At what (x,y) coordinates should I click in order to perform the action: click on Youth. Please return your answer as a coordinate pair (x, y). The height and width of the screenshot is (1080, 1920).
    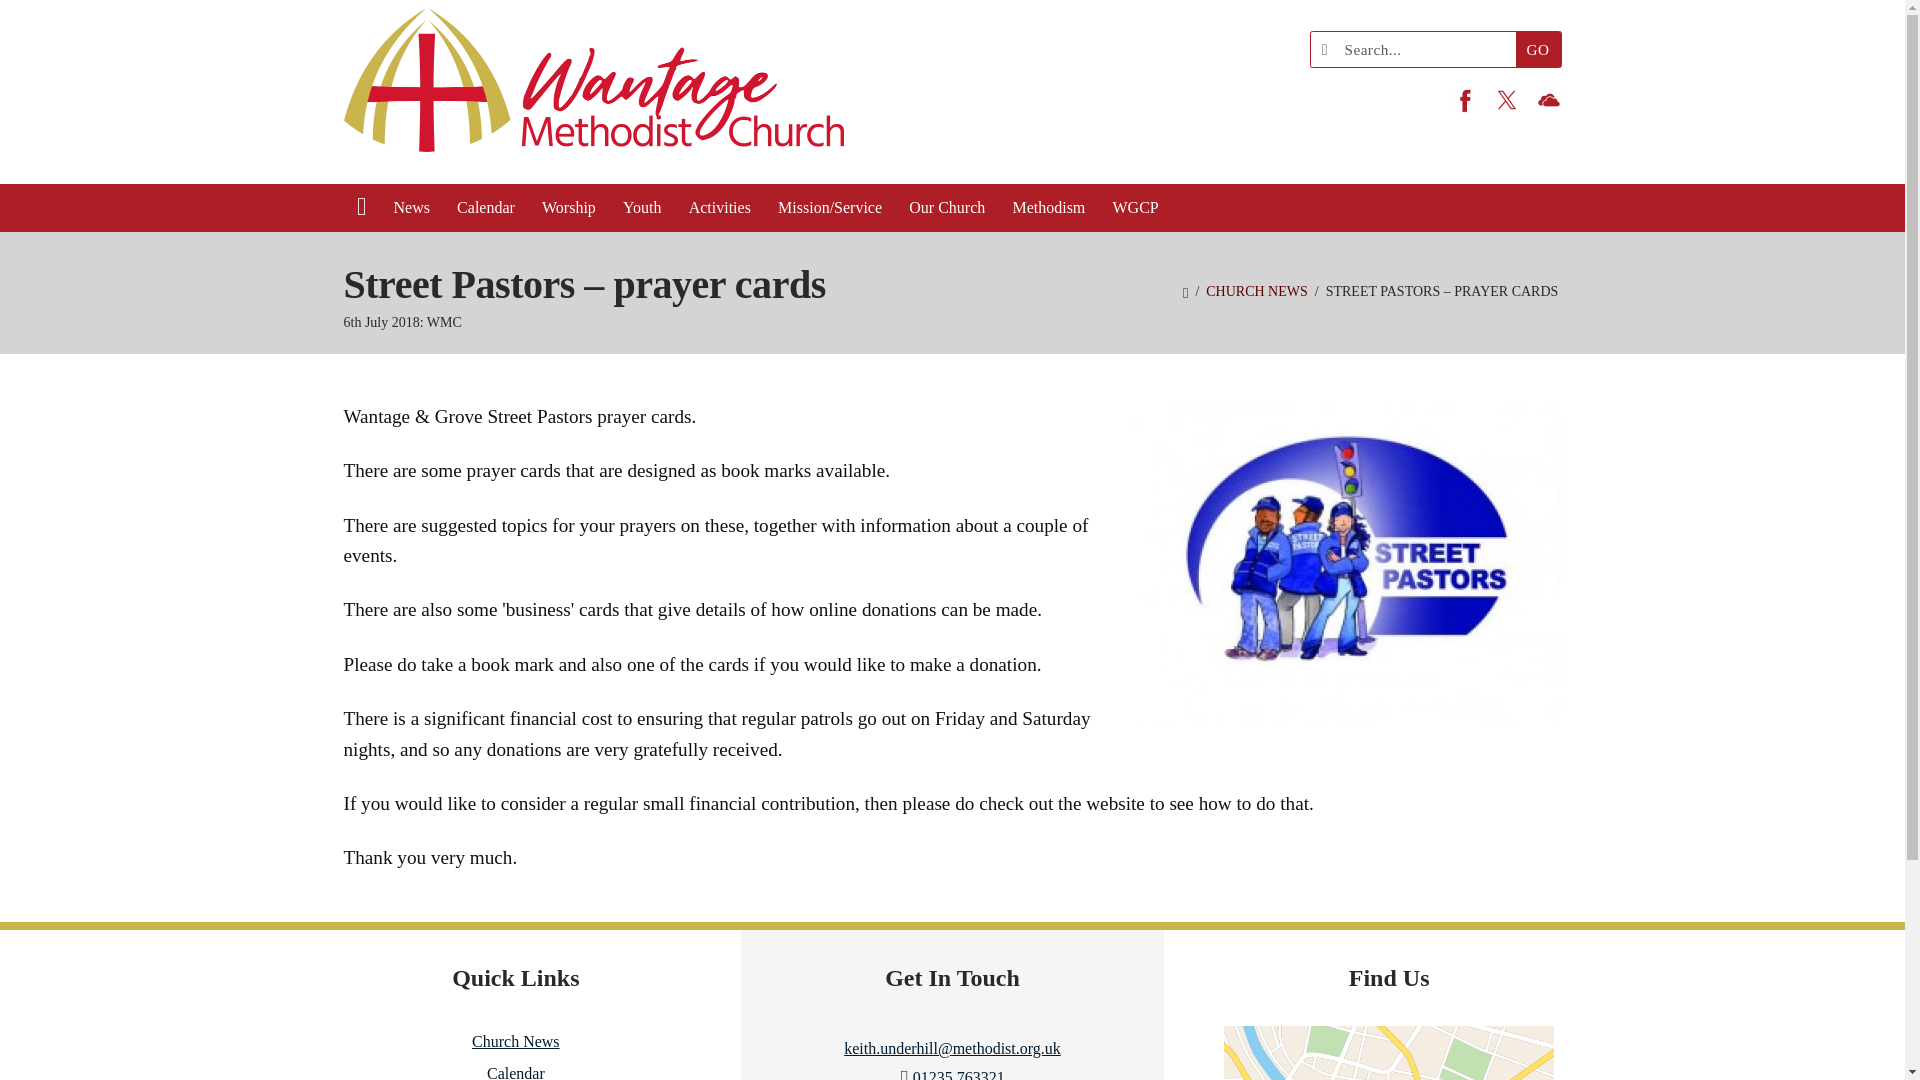
    Looking at the image, I should click on (642, 208).